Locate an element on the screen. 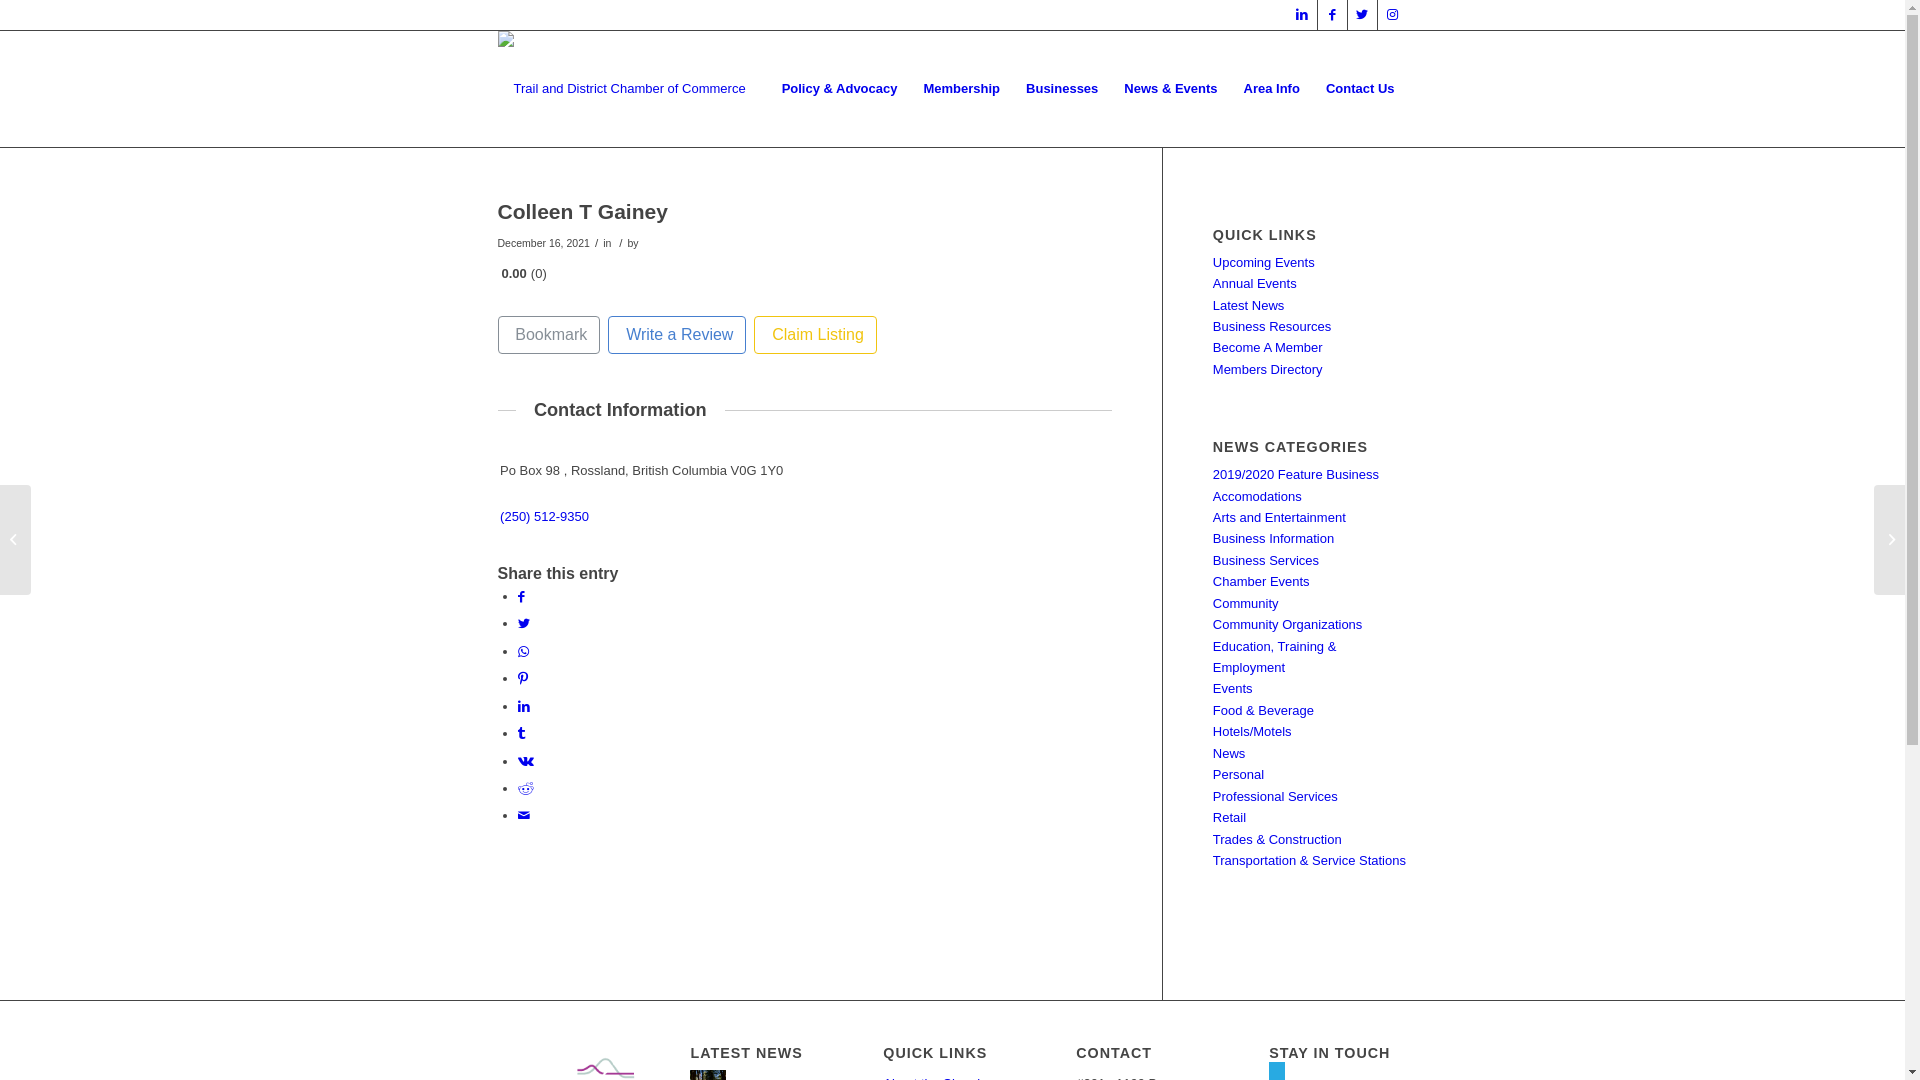 The width and height of the screenshot is (1920, 1080). Bookmark is located at coordinates (550, 335).